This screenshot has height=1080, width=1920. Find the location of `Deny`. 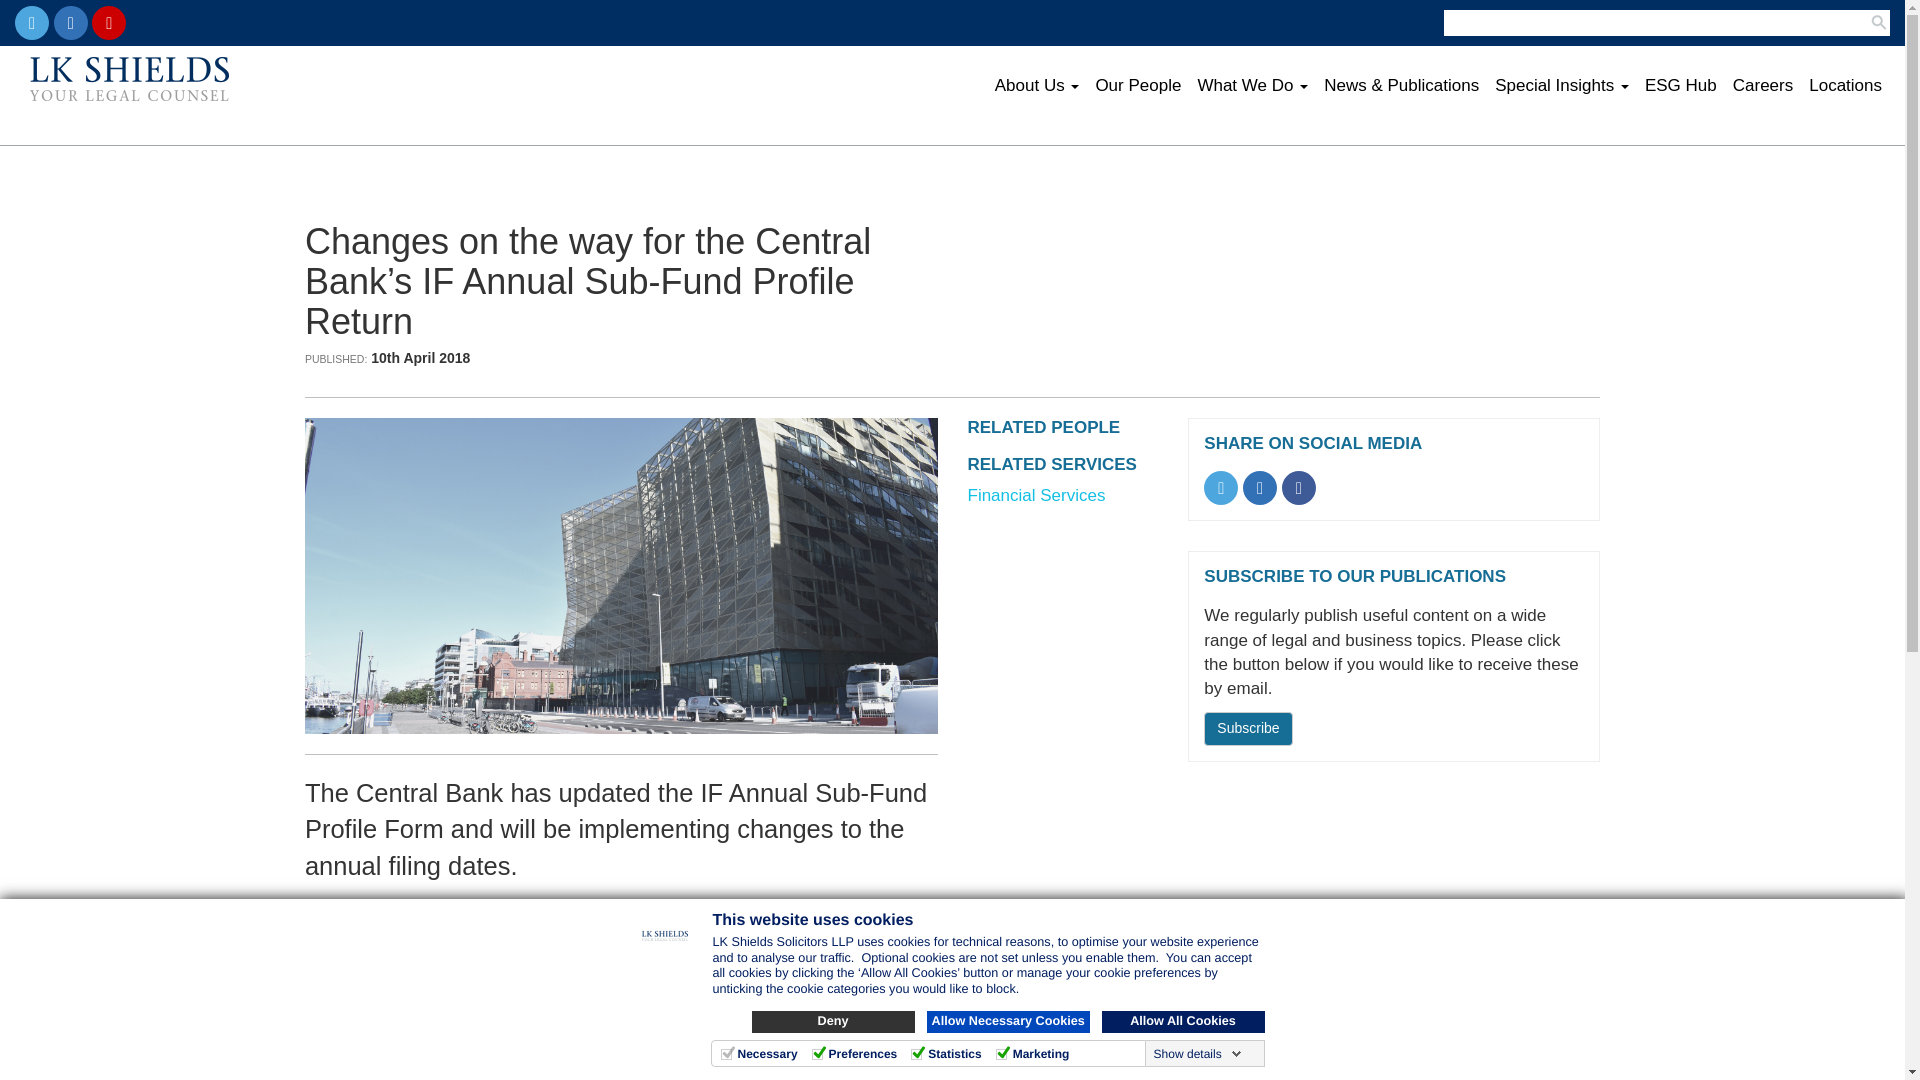

Deny is located at coordinates (834, 1021).